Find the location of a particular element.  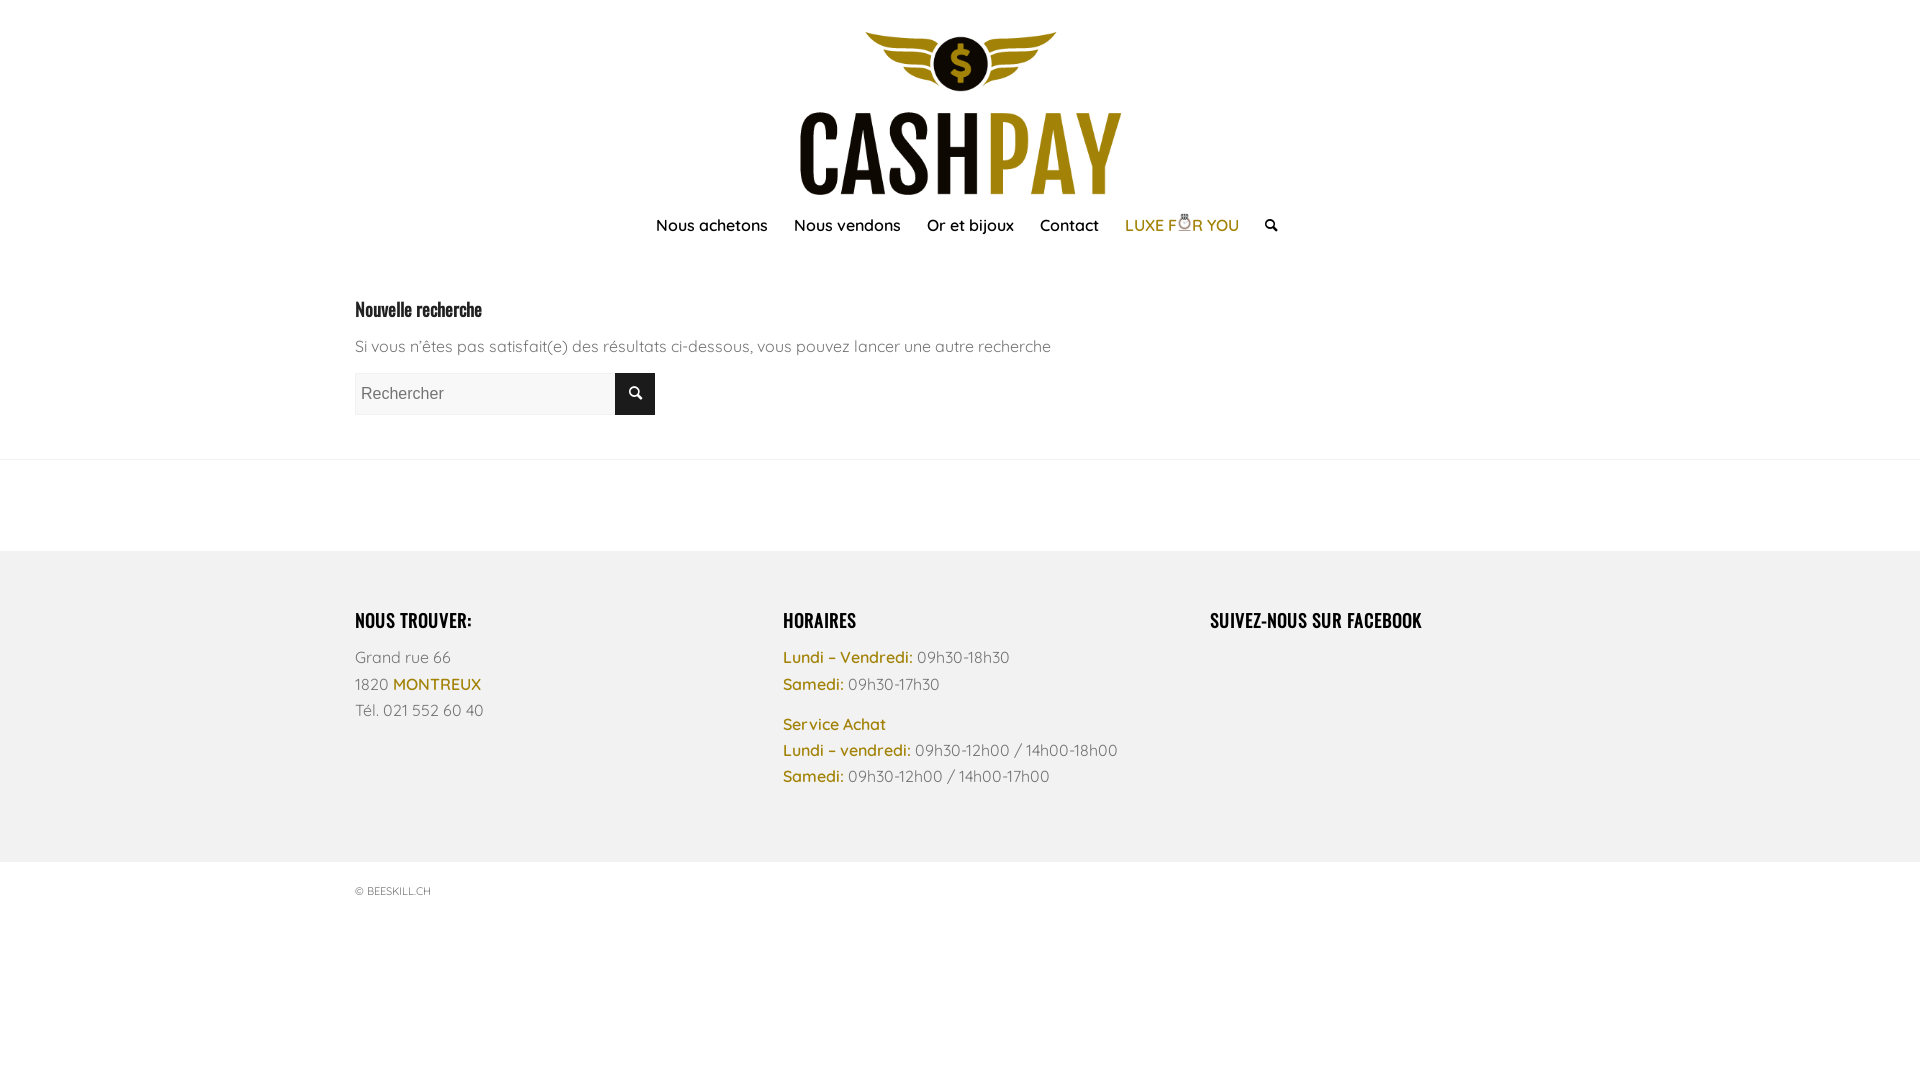

CASHPAY_2018_positif is located at coordinates (960, 100).